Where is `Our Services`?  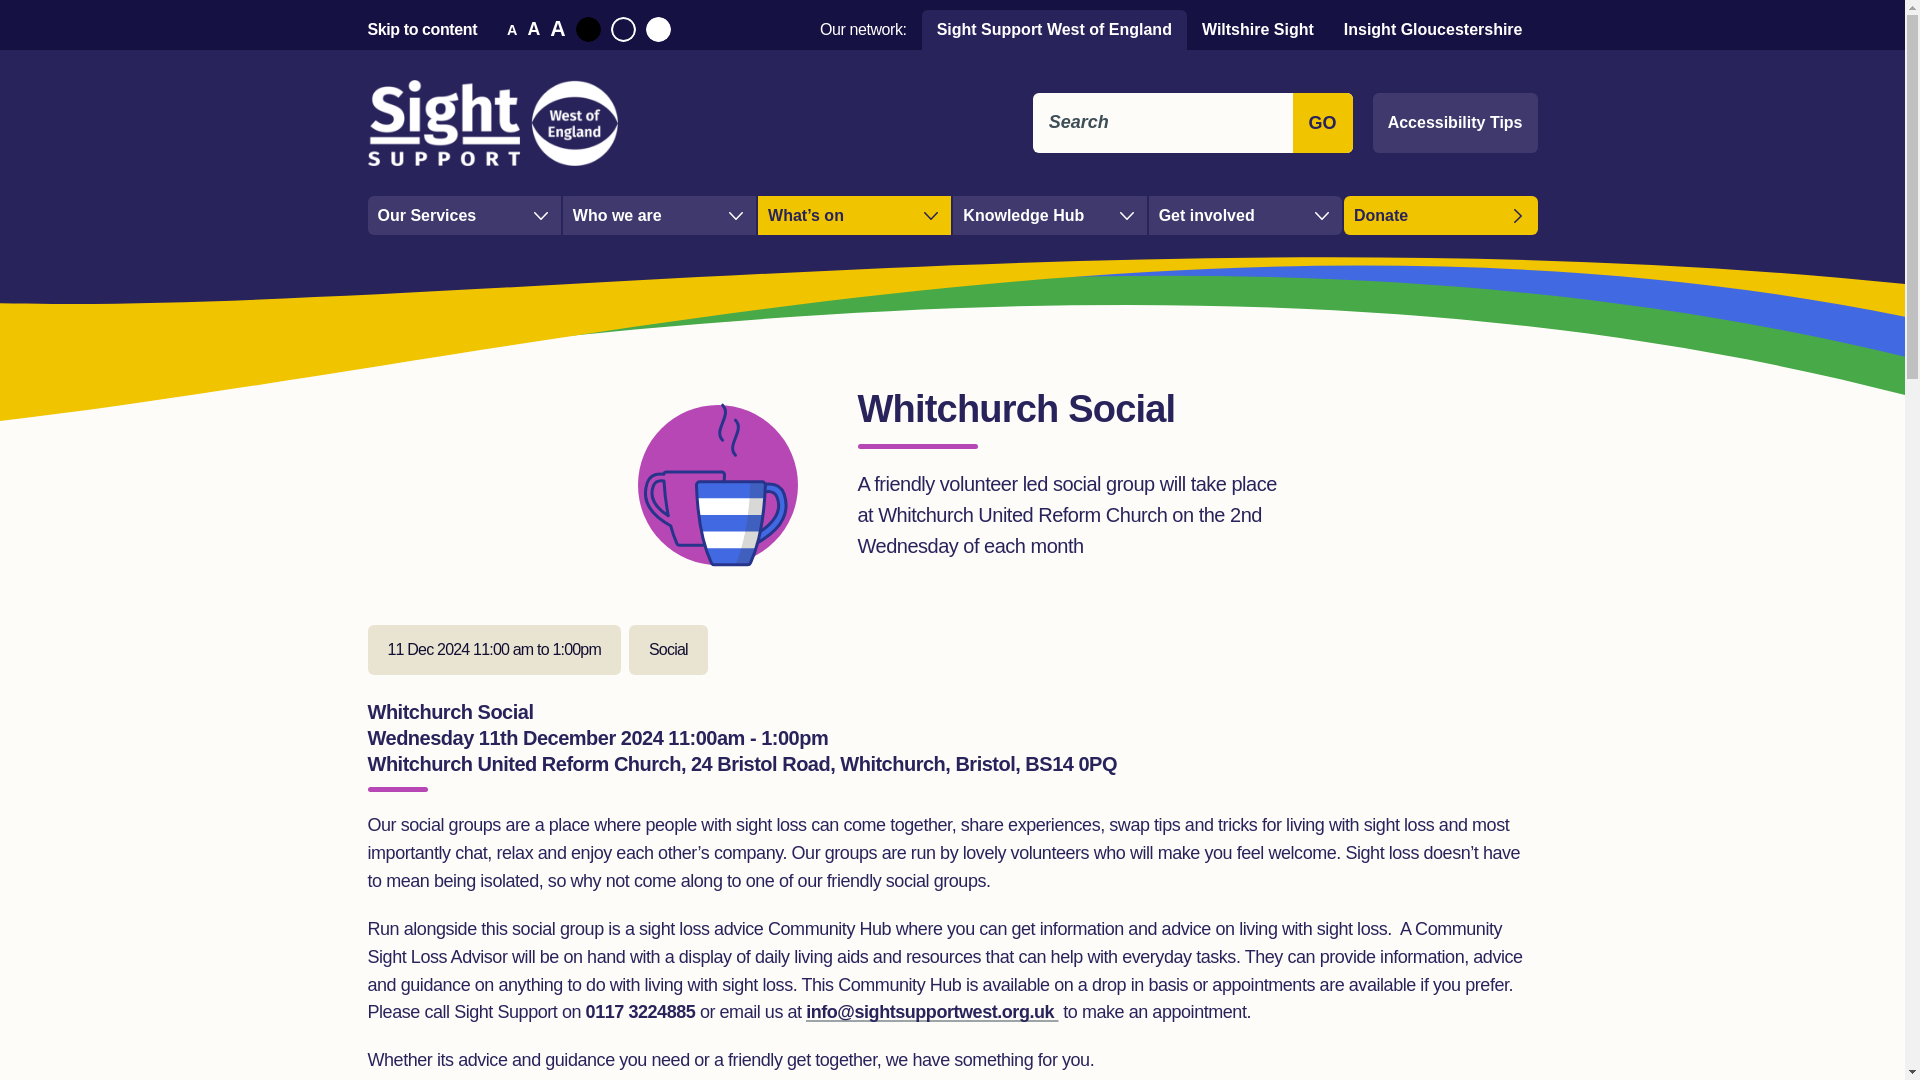
Our Services is located at coordinates (464, 215).